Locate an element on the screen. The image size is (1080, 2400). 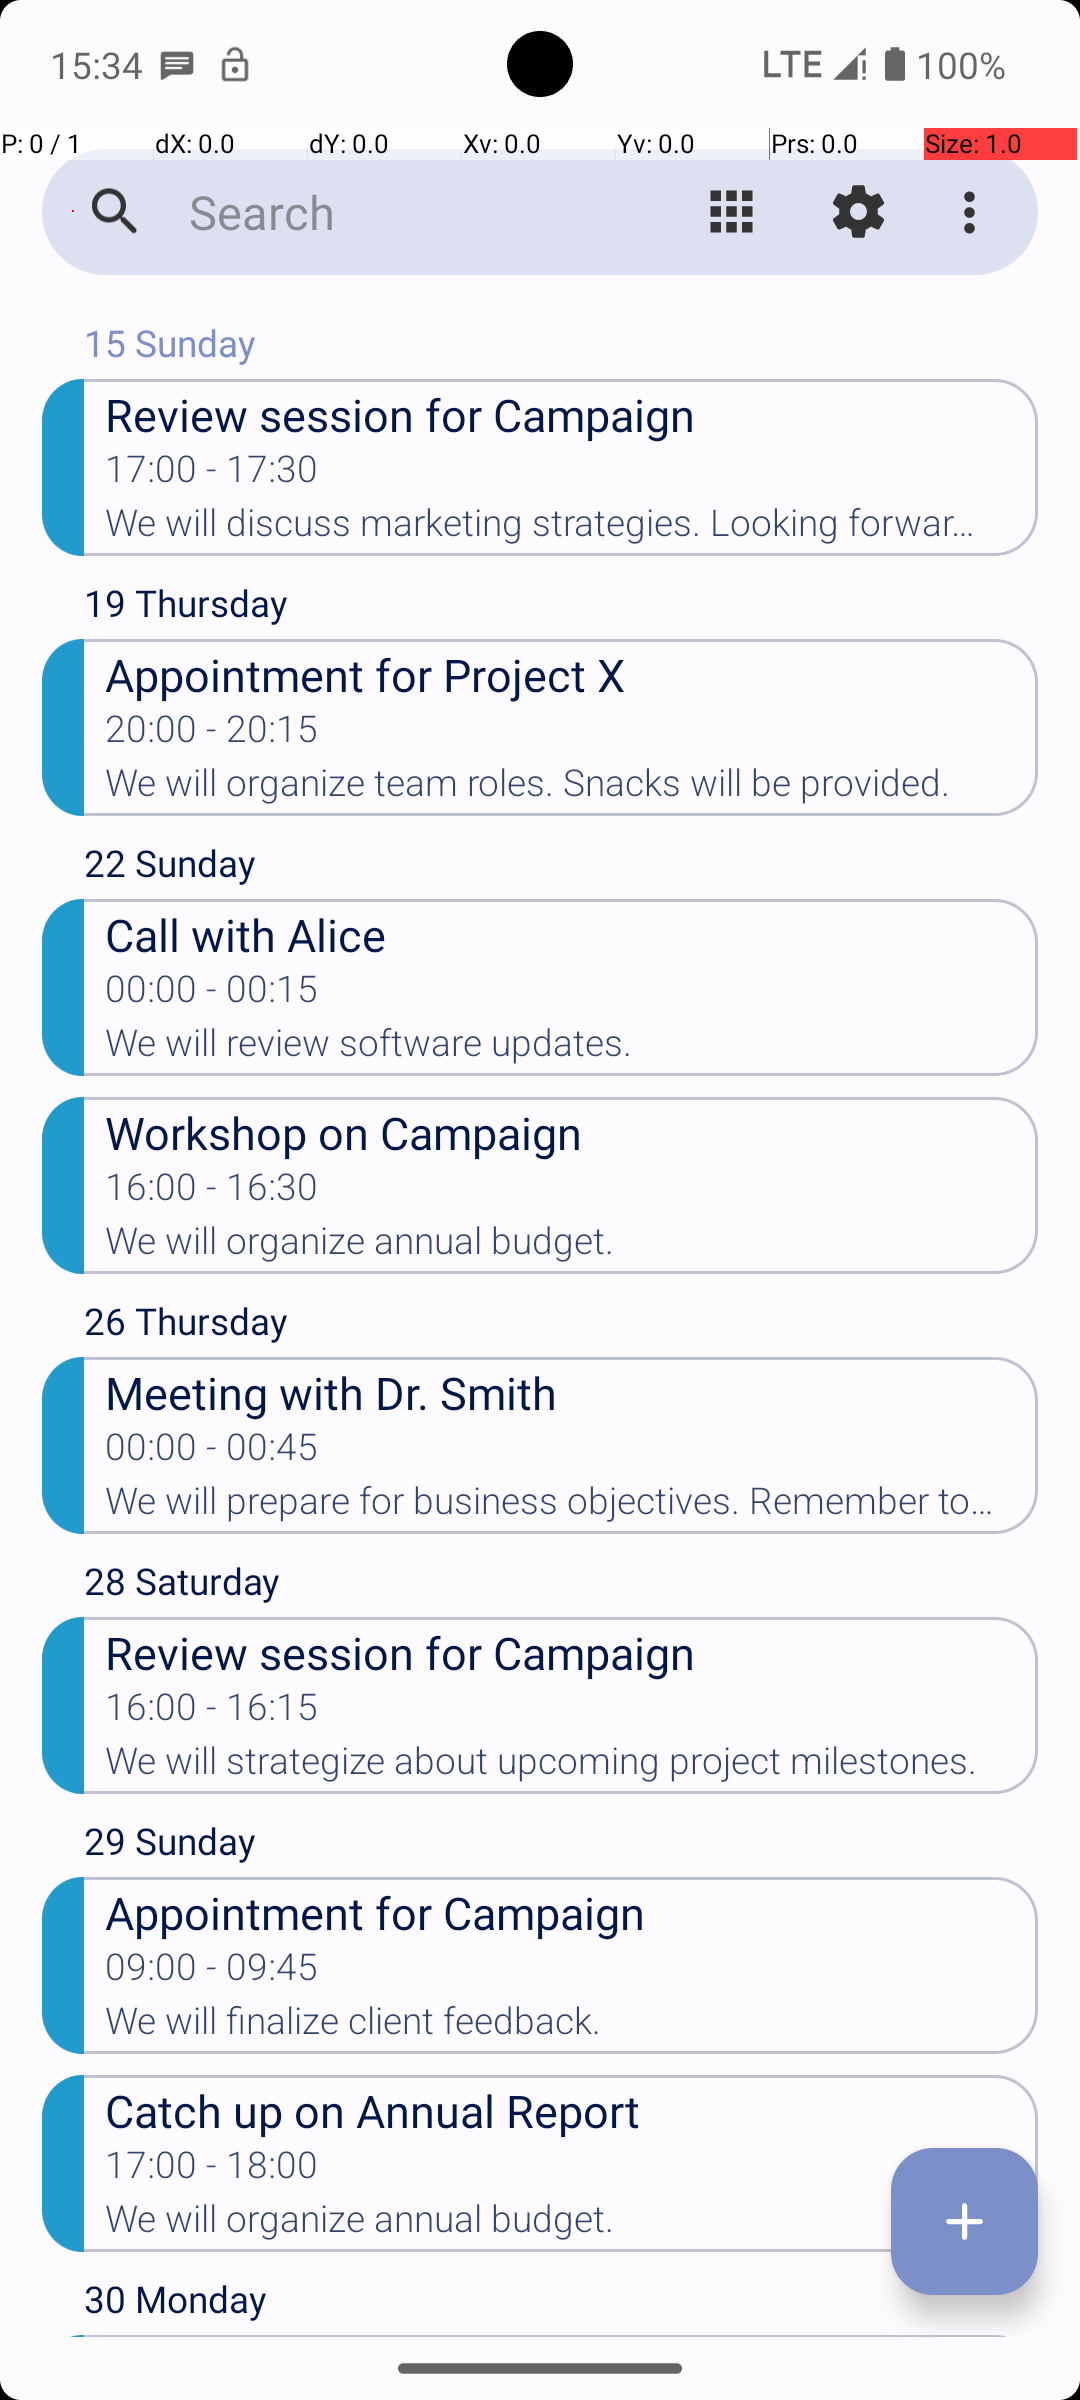
17:00 - 18:00 is located at coordinates (212, 2171).